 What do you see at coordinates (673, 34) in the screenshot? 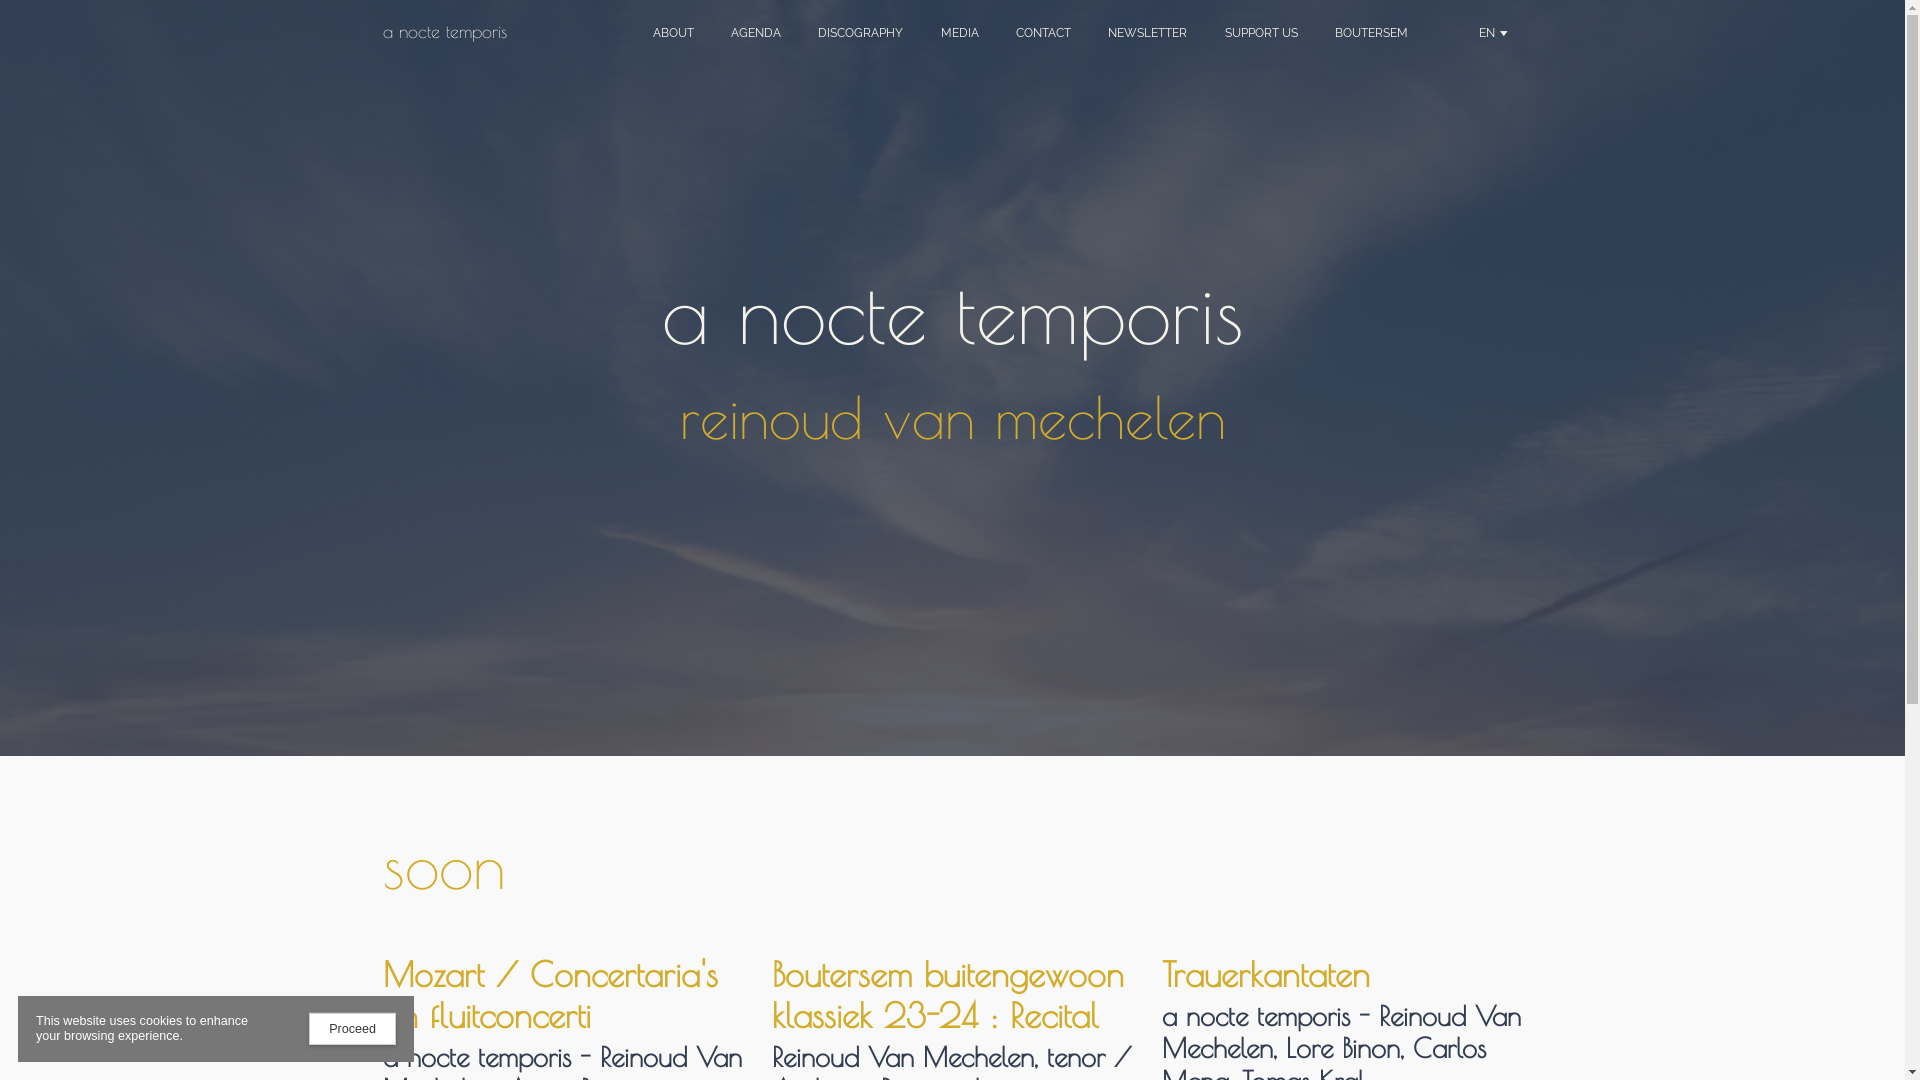
I see `ABOUT` at bounding box center [673, 34].